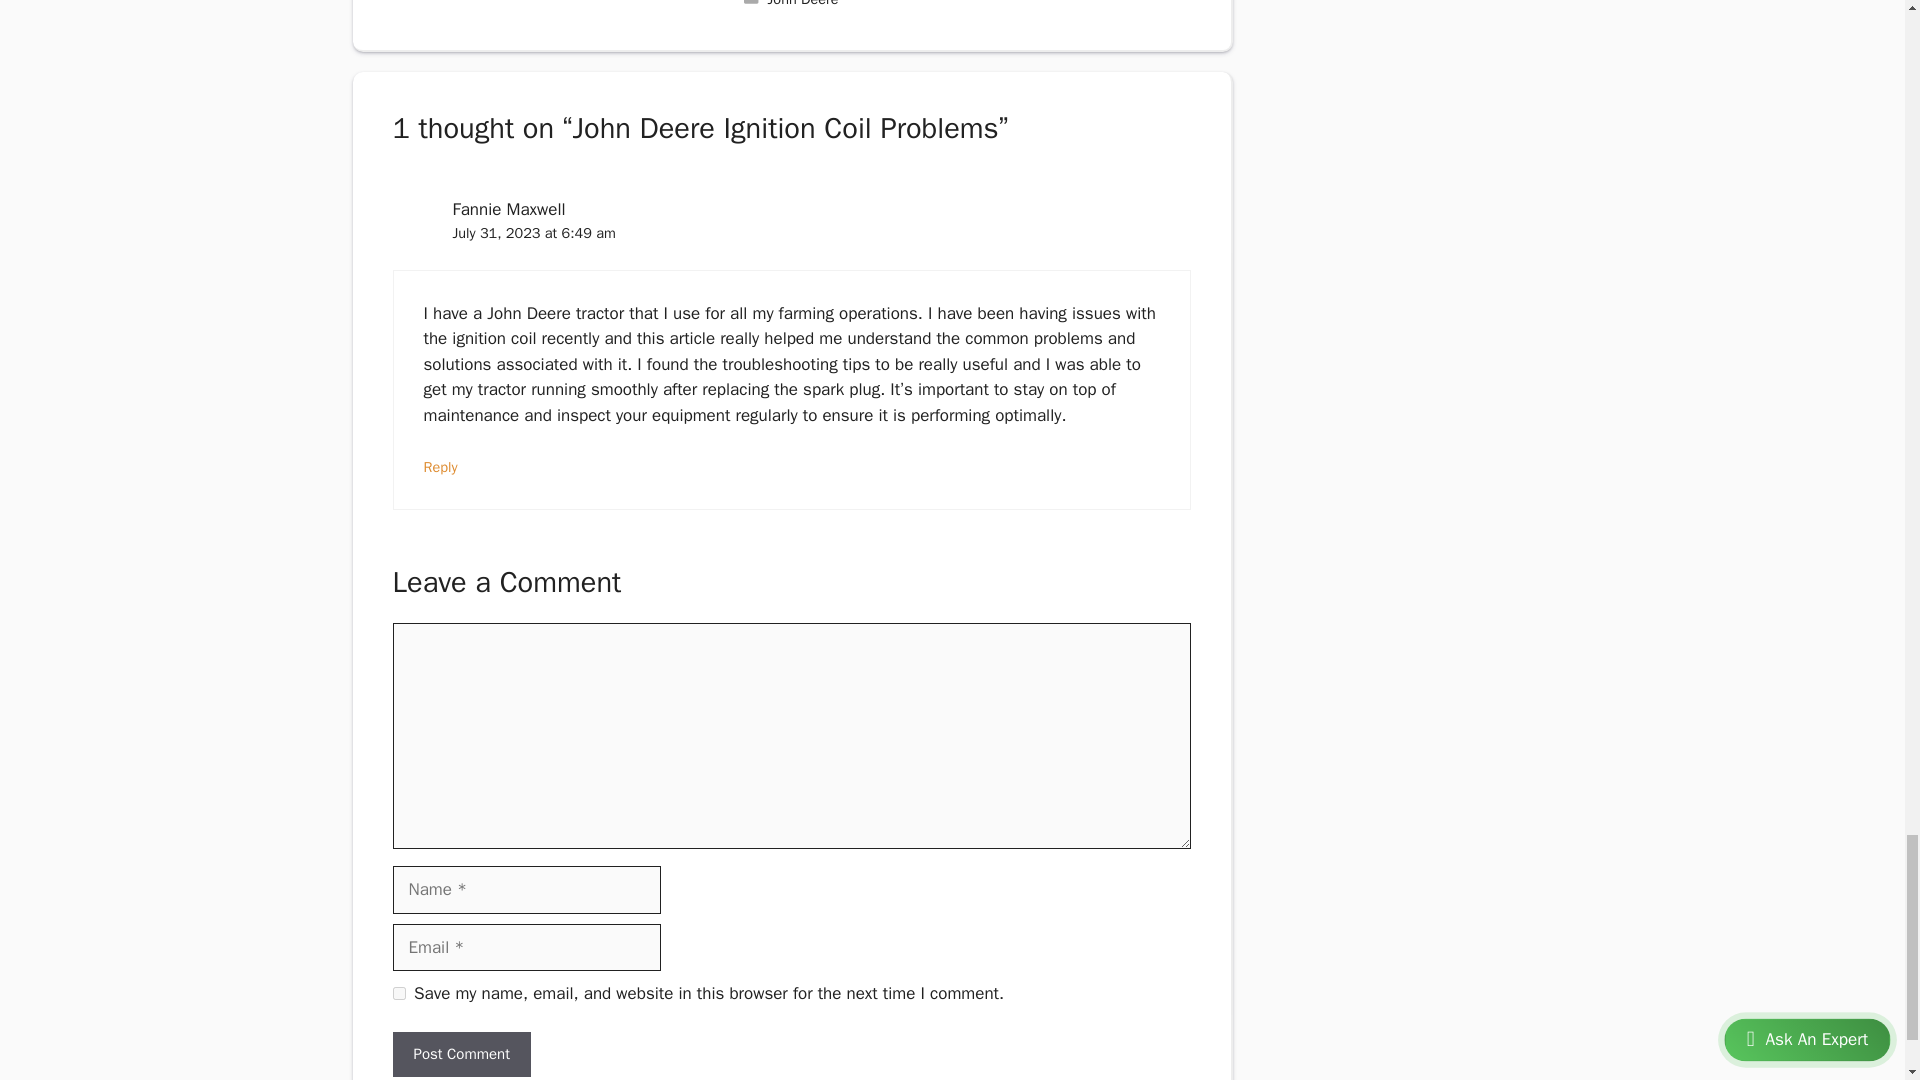 This screenshot has width=1920, height=1080. What do you see at coordinates (460, 1054) in the screenshot?
I see `Post Comment` at bounding box center [460, 1054].